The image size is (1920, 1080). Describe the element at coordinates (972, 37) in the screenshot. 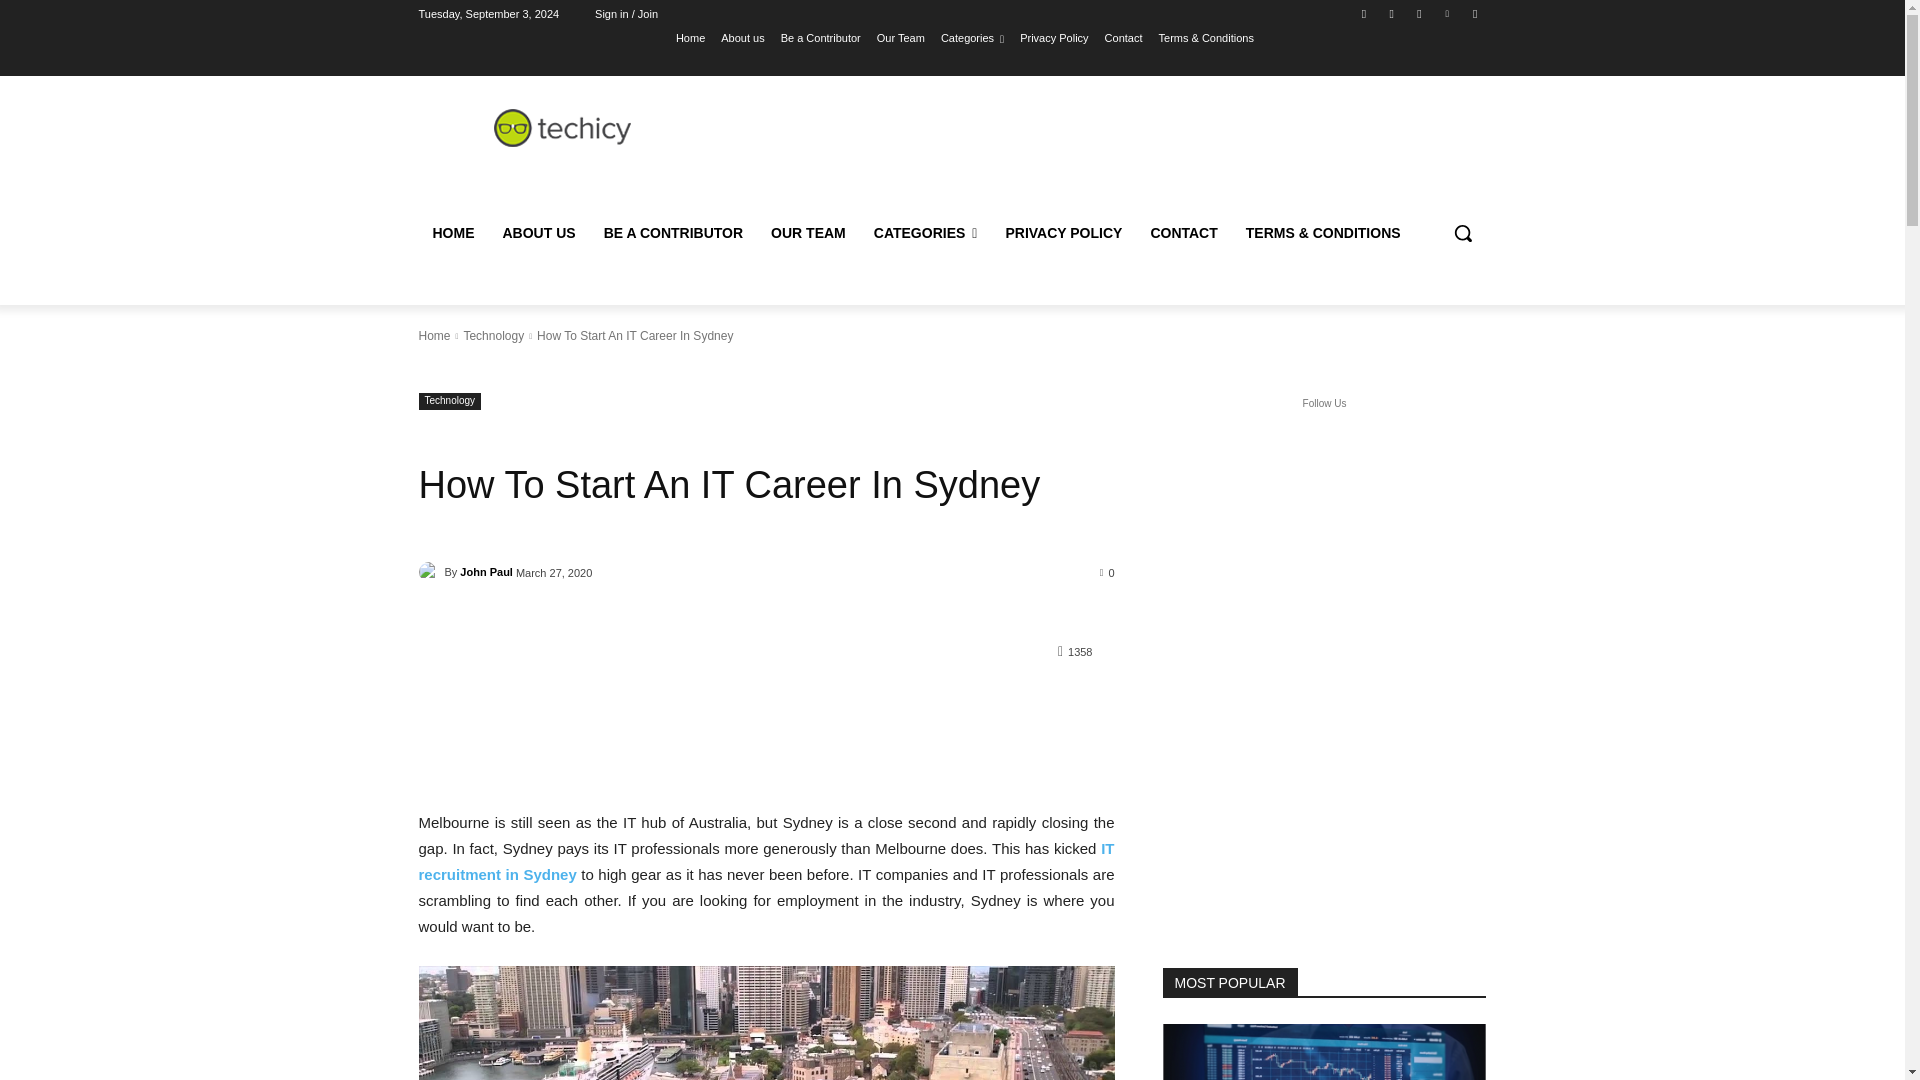

I see `Categories` at that location.